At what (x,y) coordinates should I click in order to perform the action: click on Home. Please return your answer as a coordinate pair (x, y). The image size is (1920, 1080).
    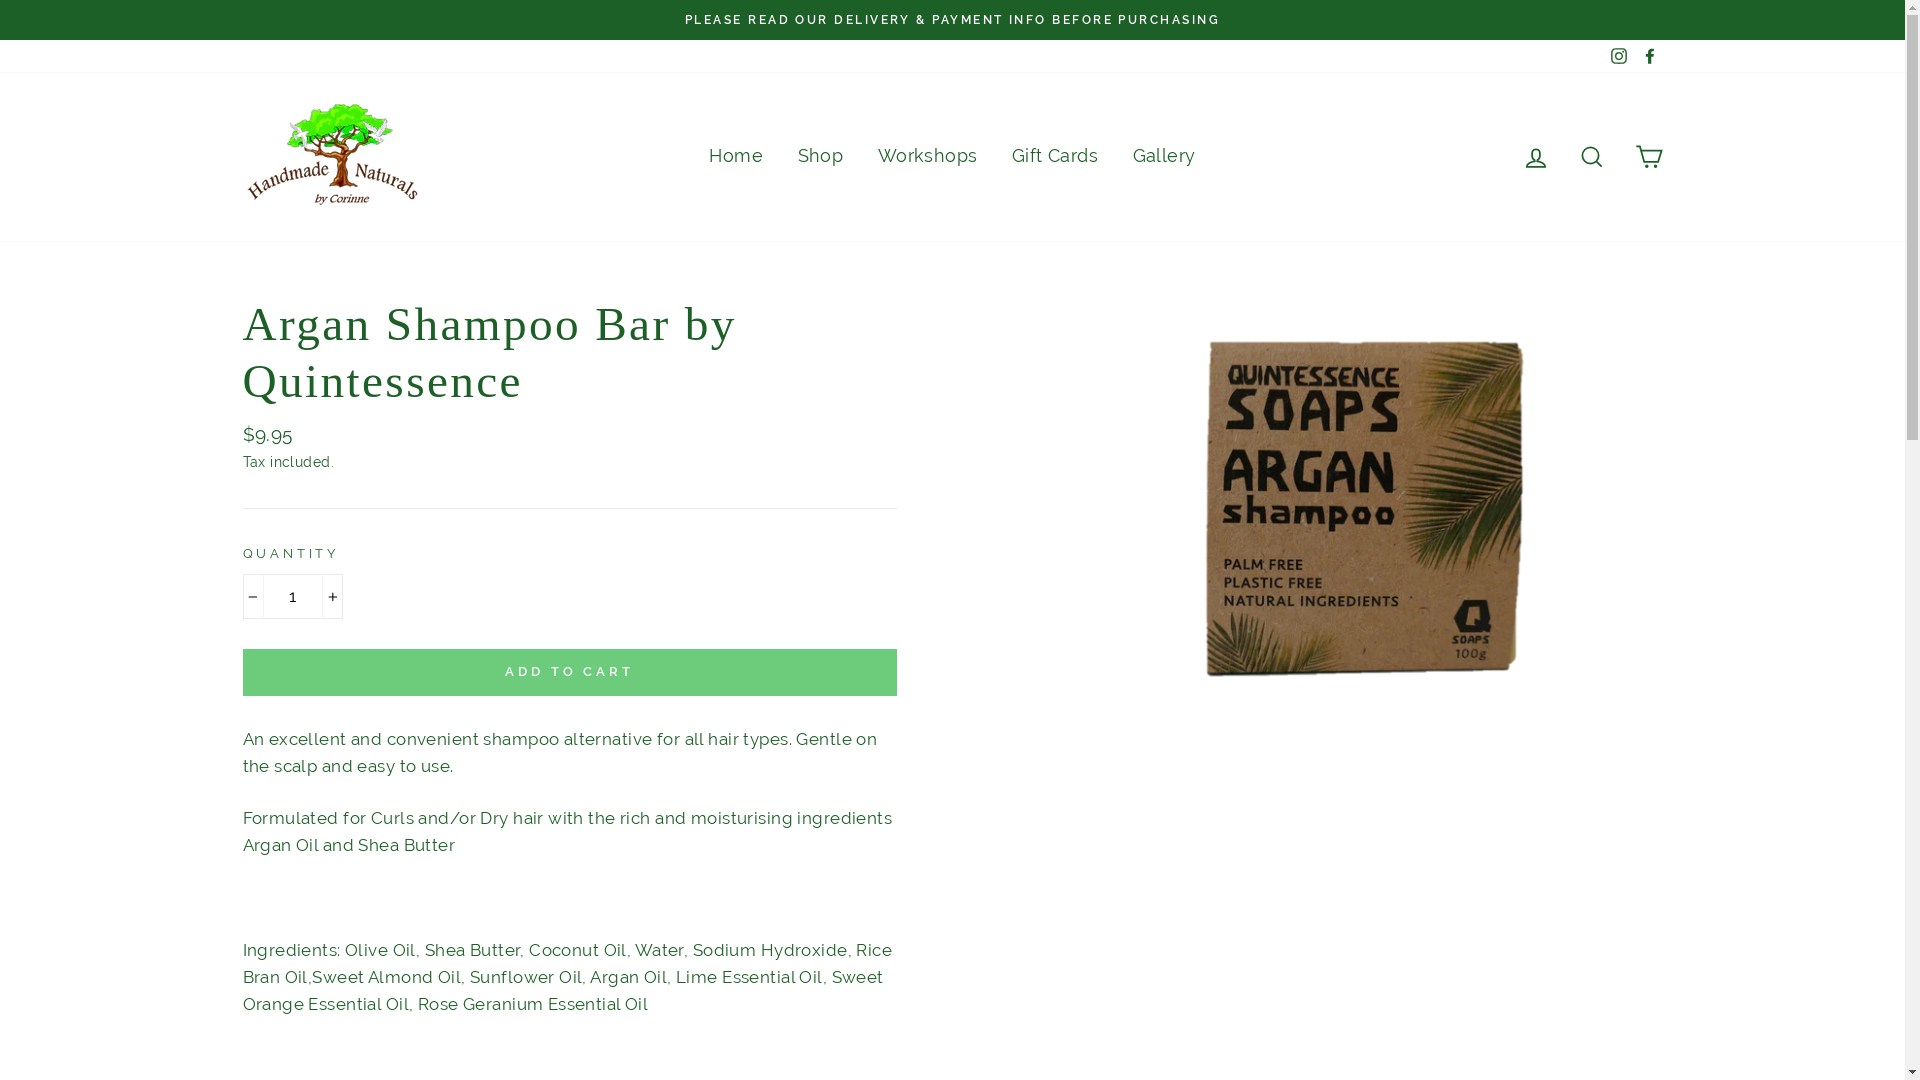
    Looking at the image, I should click on (736, 157).